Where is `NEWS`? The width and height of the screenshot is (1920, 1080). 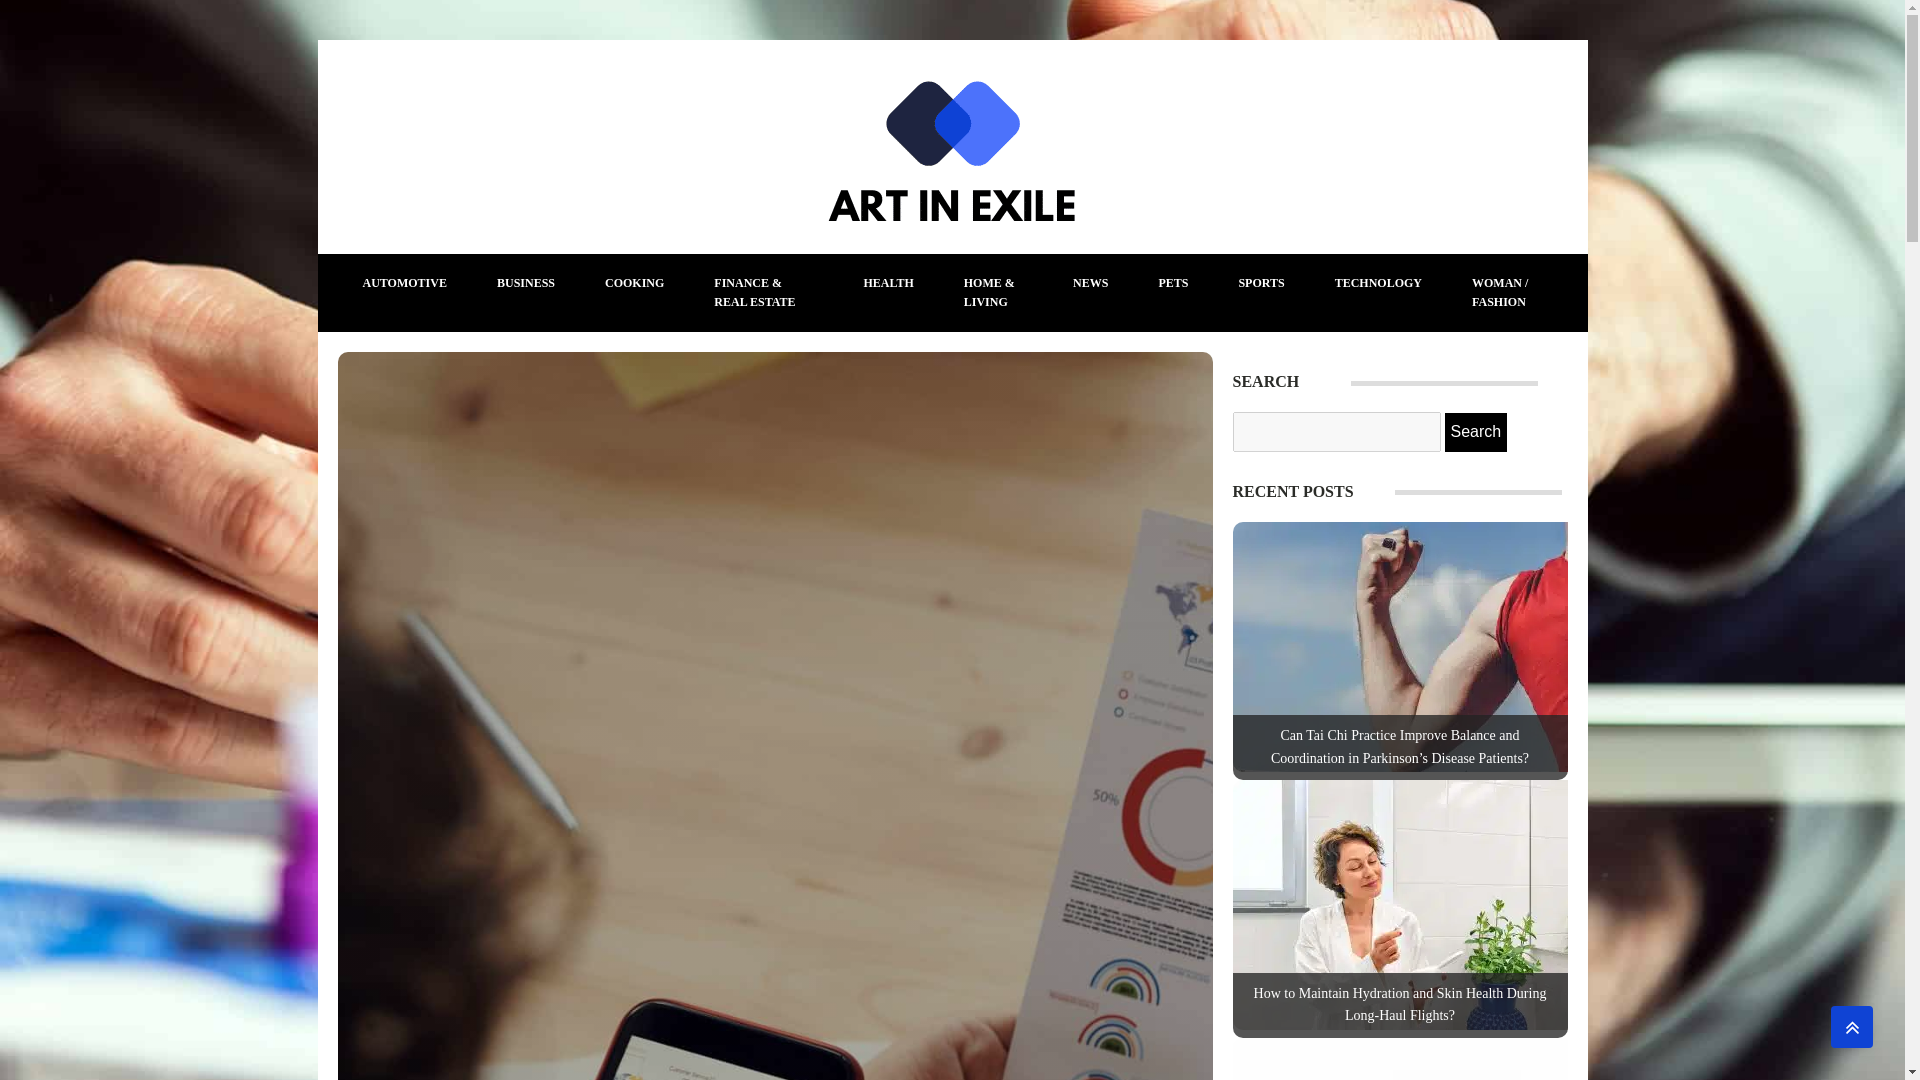
NEWS is located at coordinates (1090, 283).